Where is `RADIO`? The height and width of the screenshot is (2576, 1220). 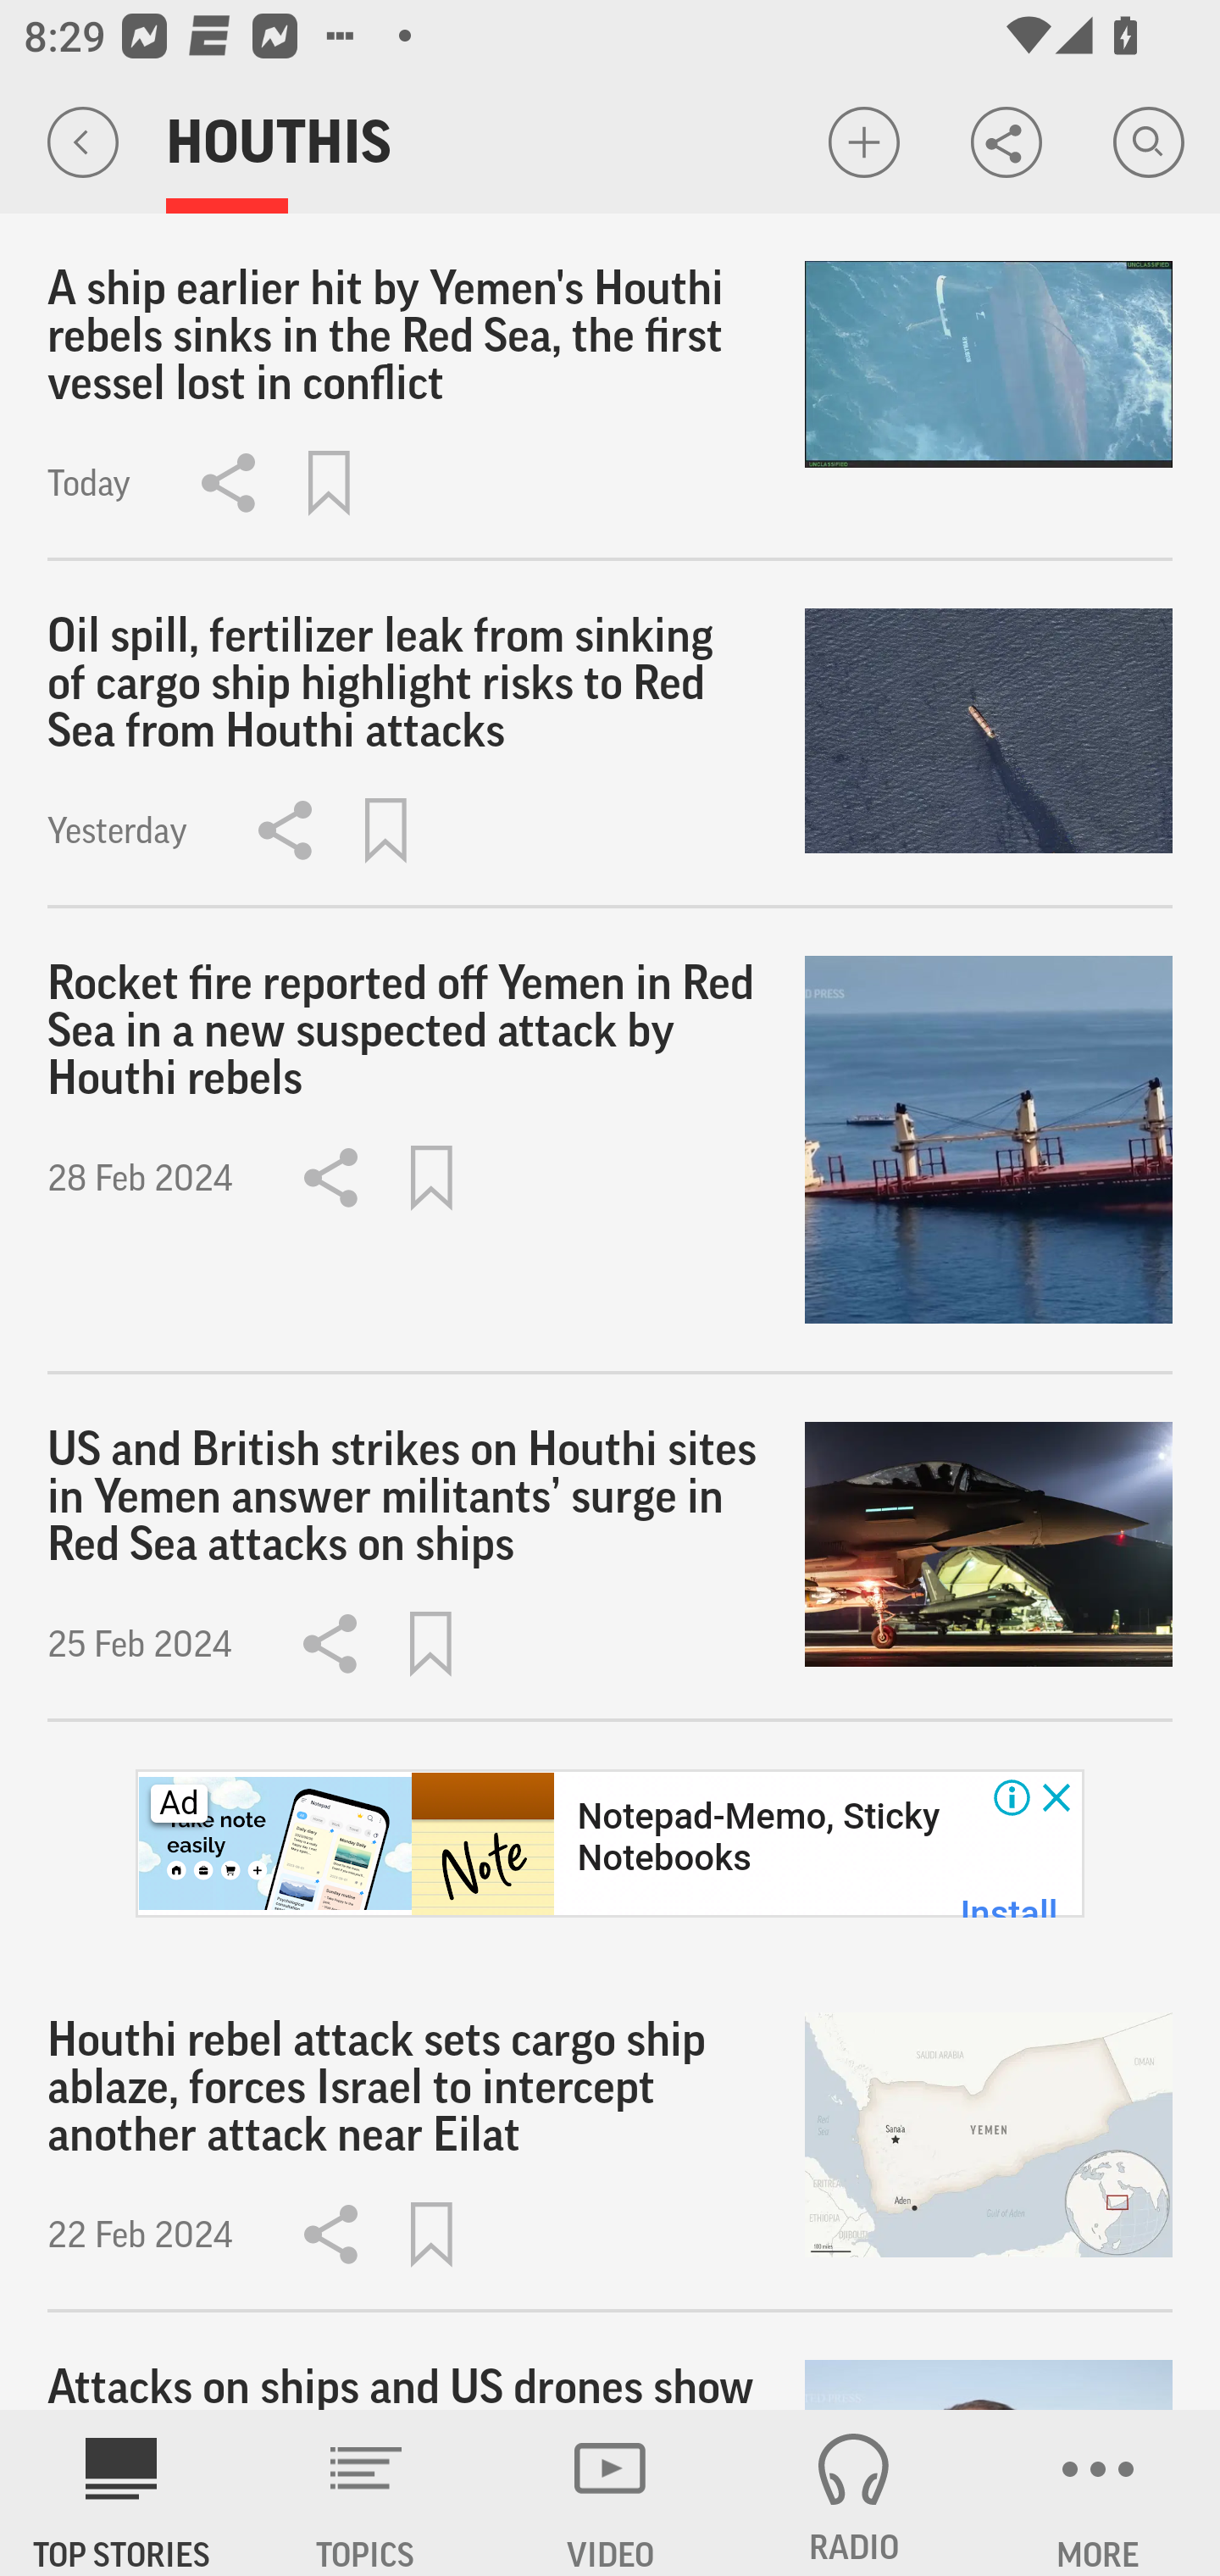 RADIO is located at coordinates (854, 2493).